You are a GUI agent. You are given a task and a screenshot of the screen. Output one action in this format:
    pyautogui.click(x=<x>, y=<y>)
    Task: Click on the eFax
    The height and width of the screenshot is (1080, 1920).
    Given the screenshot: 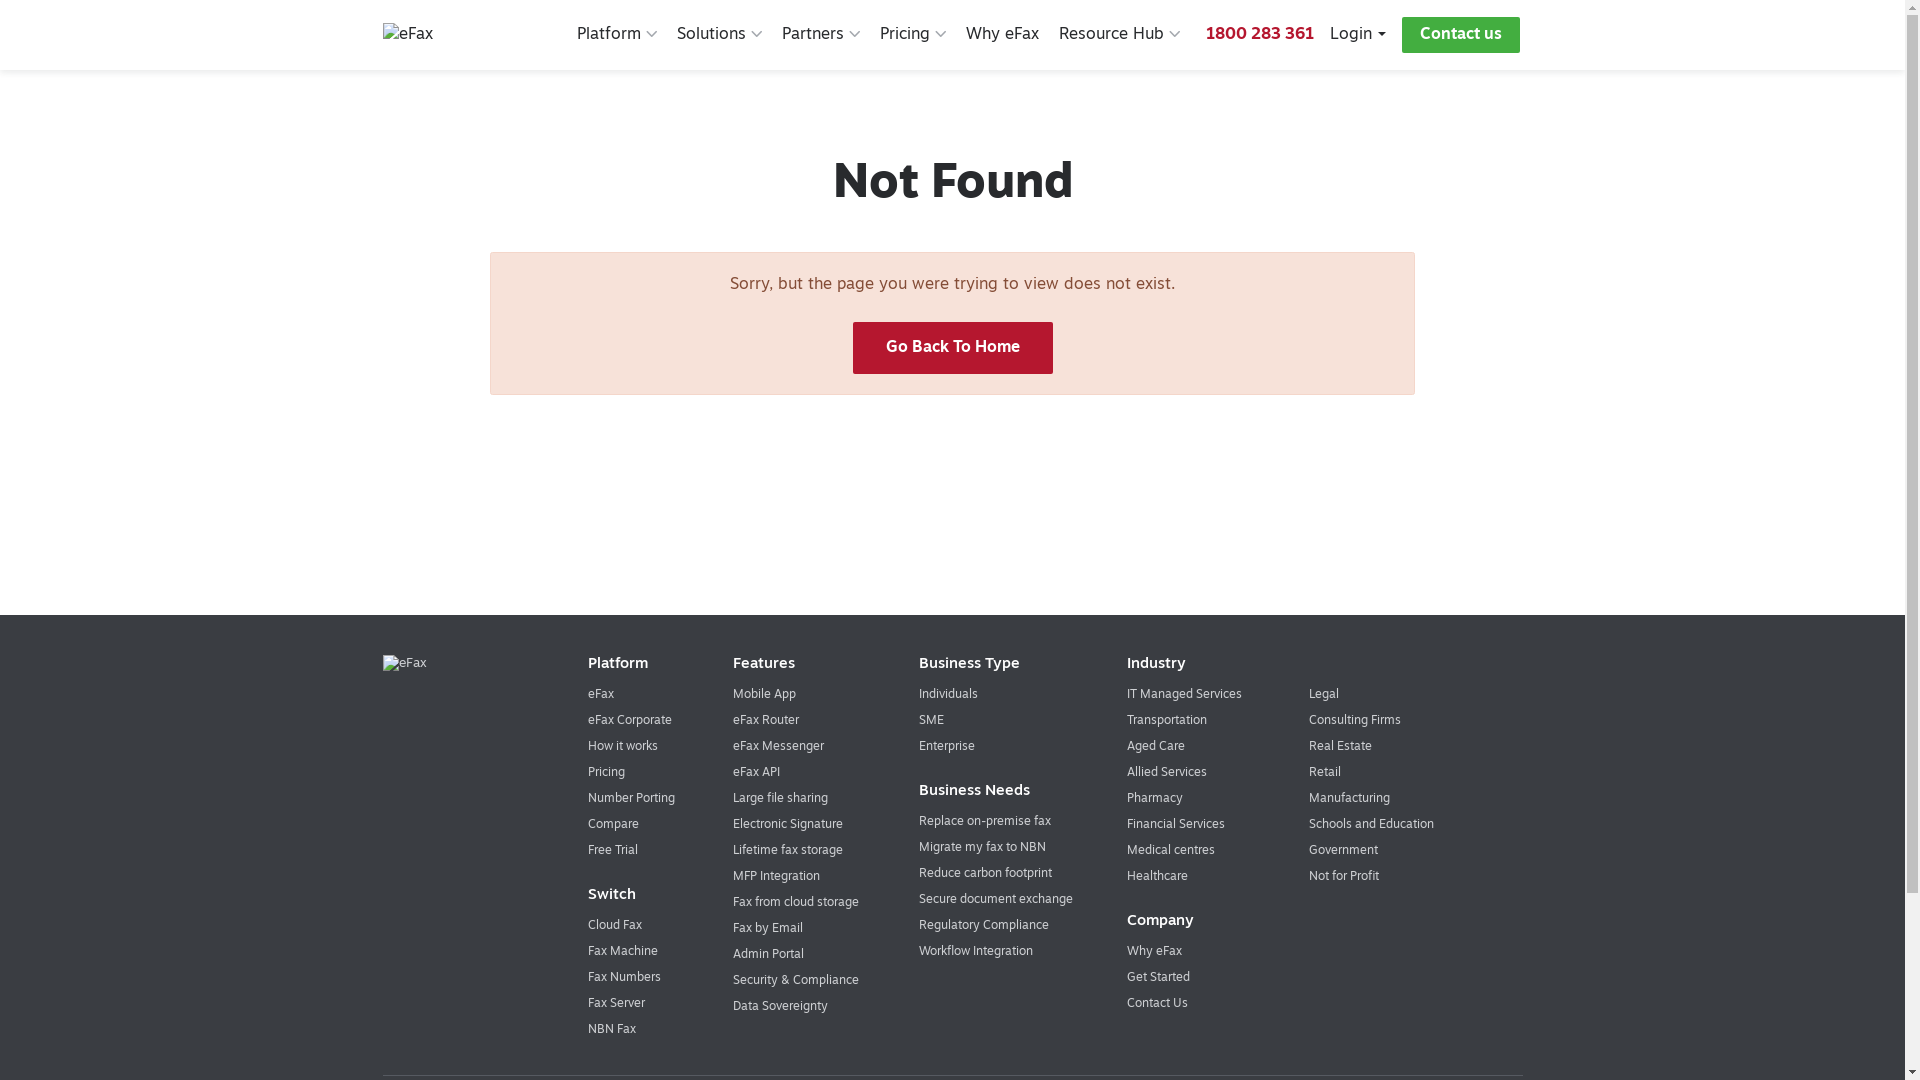 What is the action you would take?
    pyautogui.click(x=601, y=695)
    